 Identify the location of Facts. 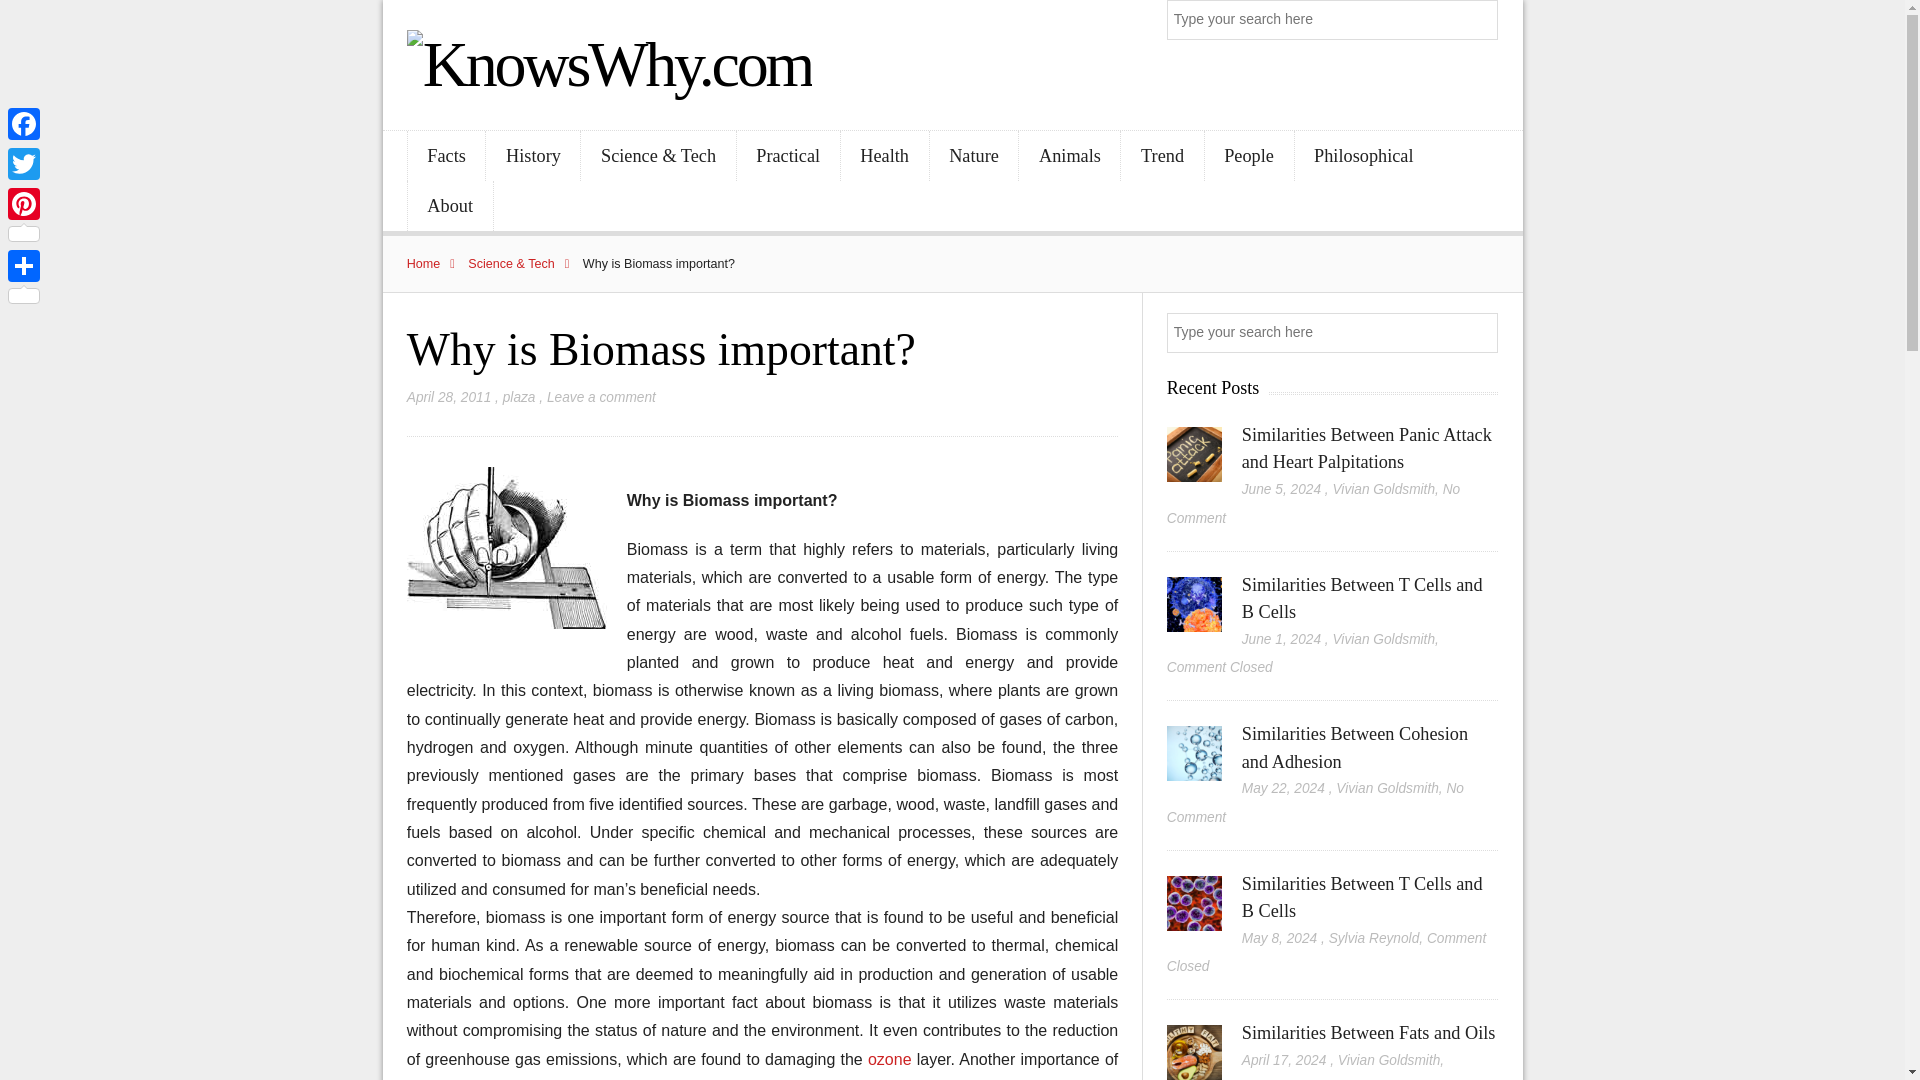
(446, 156).